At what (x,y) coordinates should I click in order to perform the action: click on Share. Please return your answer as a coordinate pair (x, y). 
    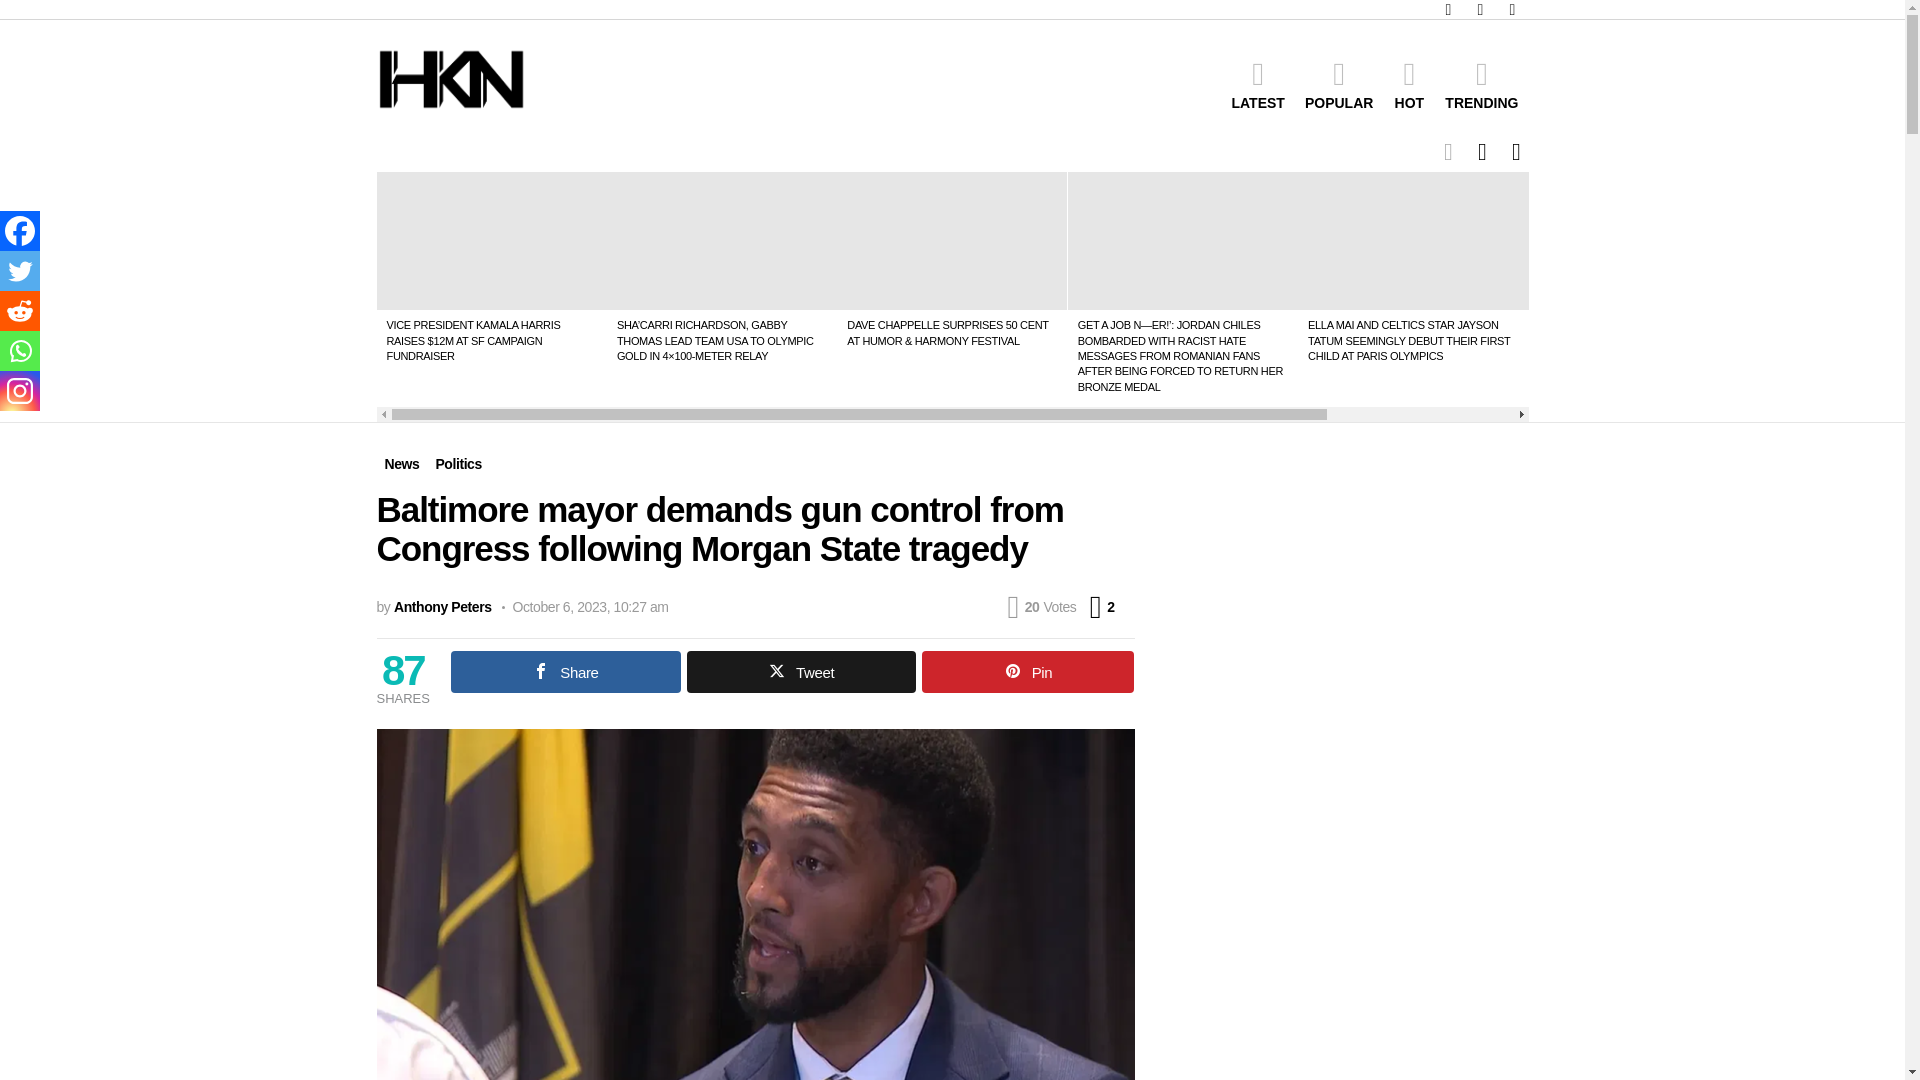
    Looking at the image, I should click on (566, 672).